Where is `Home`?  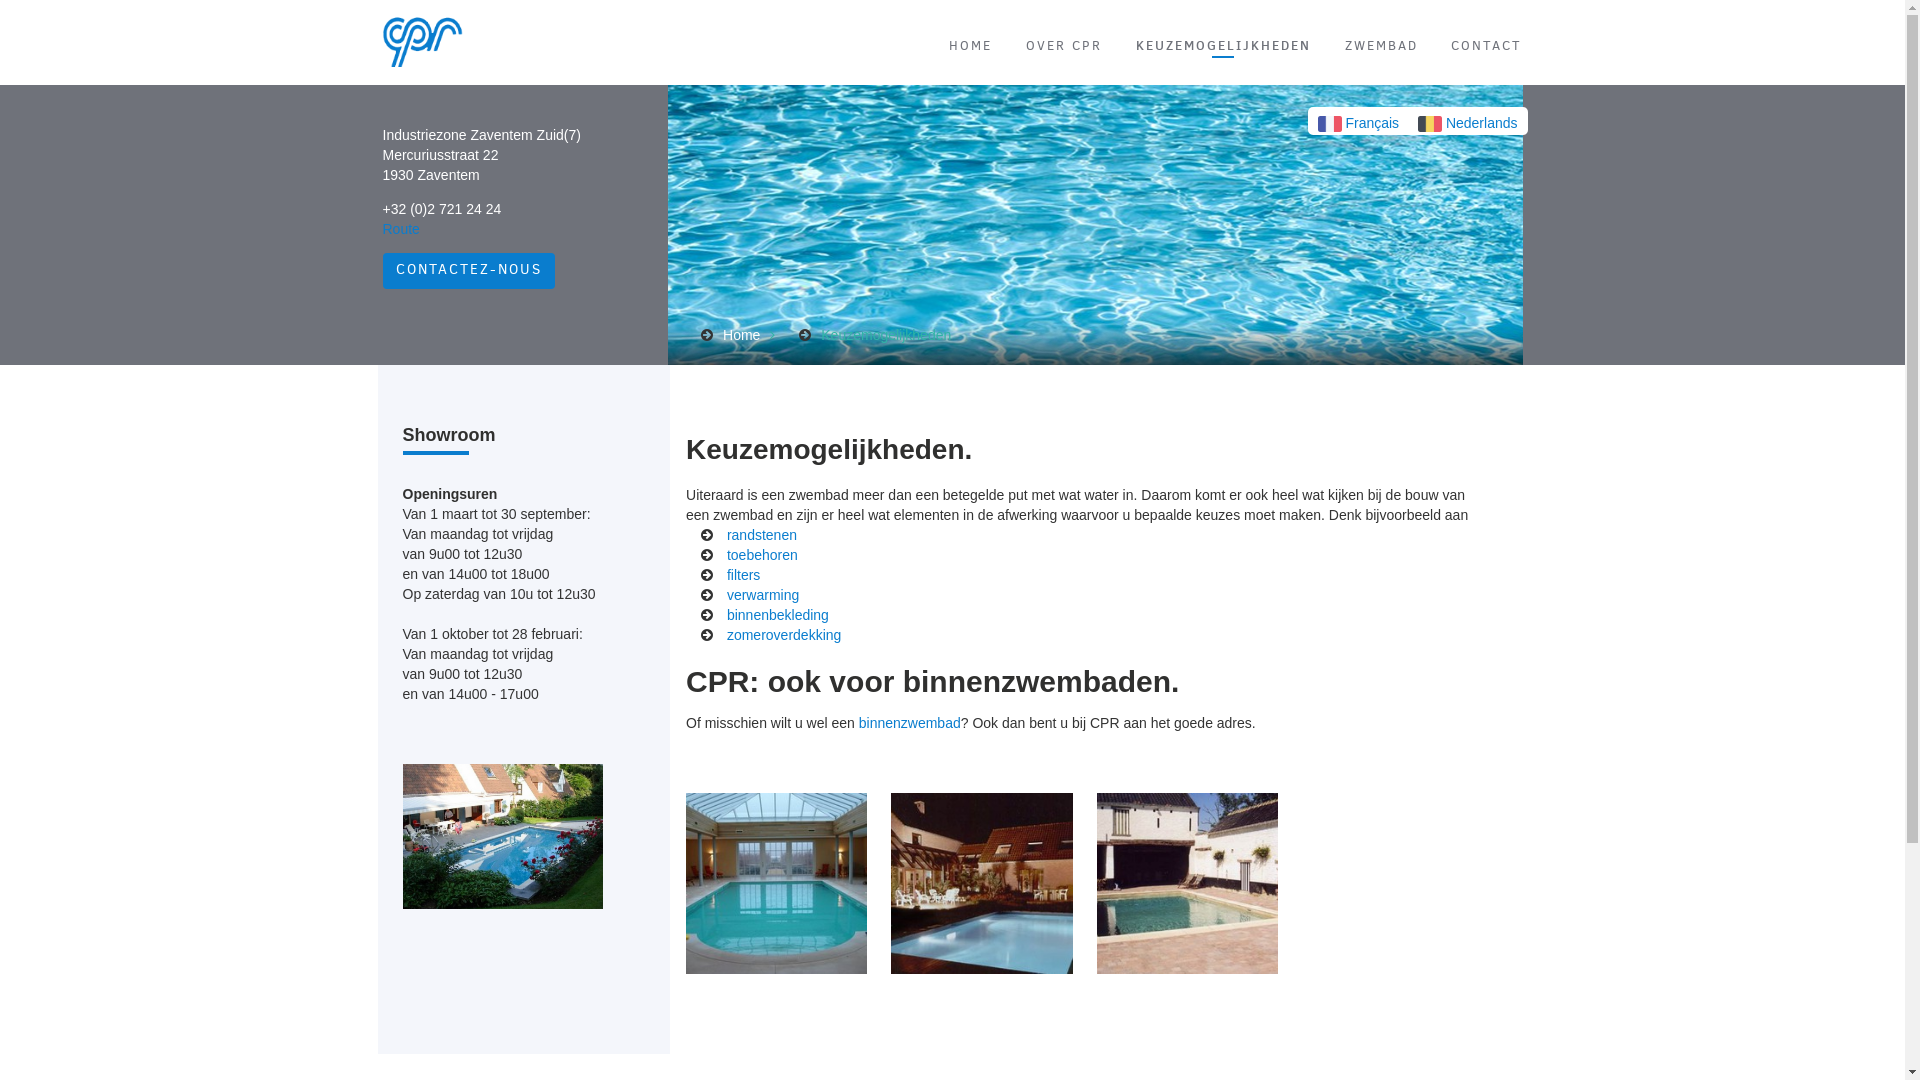 Home is located at coordinates (742, 335).